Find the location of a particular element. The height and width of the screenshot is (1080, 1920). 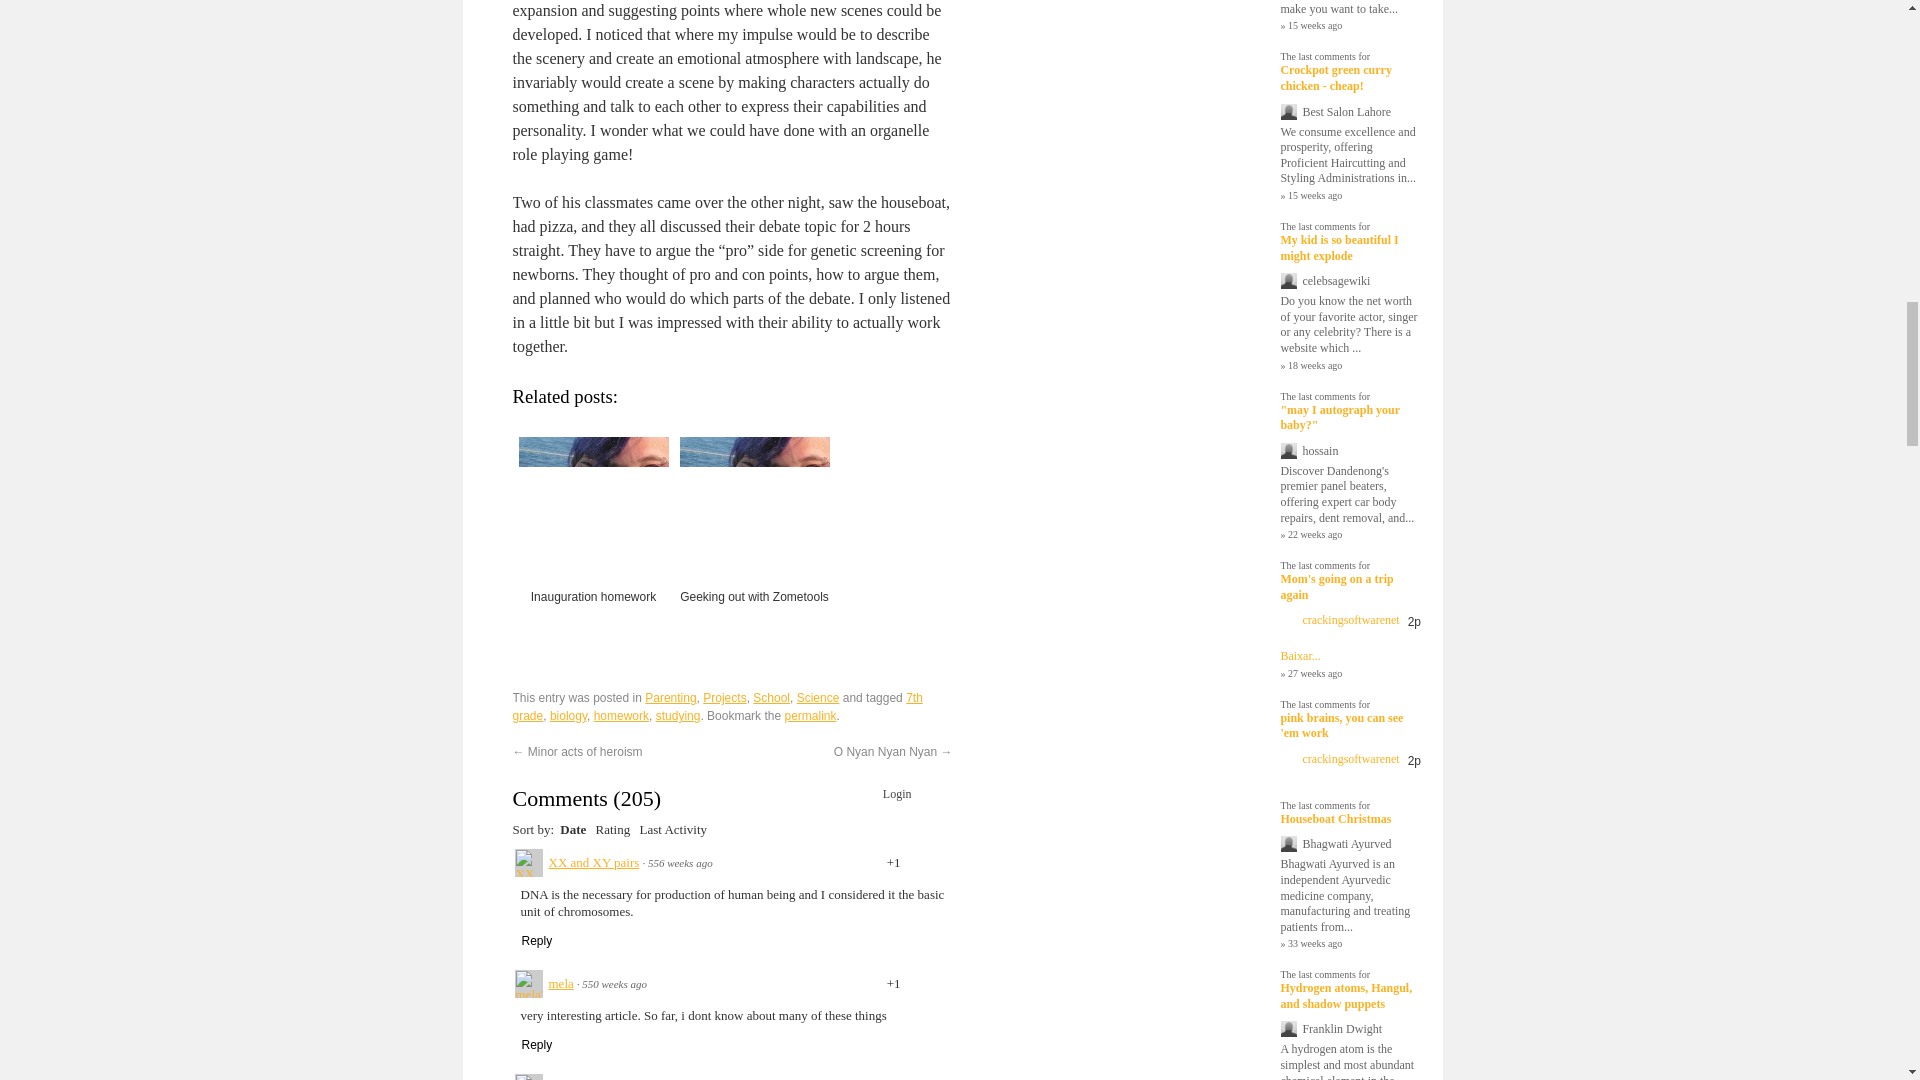

Comment Permalink is located at coordinates (614, 984).